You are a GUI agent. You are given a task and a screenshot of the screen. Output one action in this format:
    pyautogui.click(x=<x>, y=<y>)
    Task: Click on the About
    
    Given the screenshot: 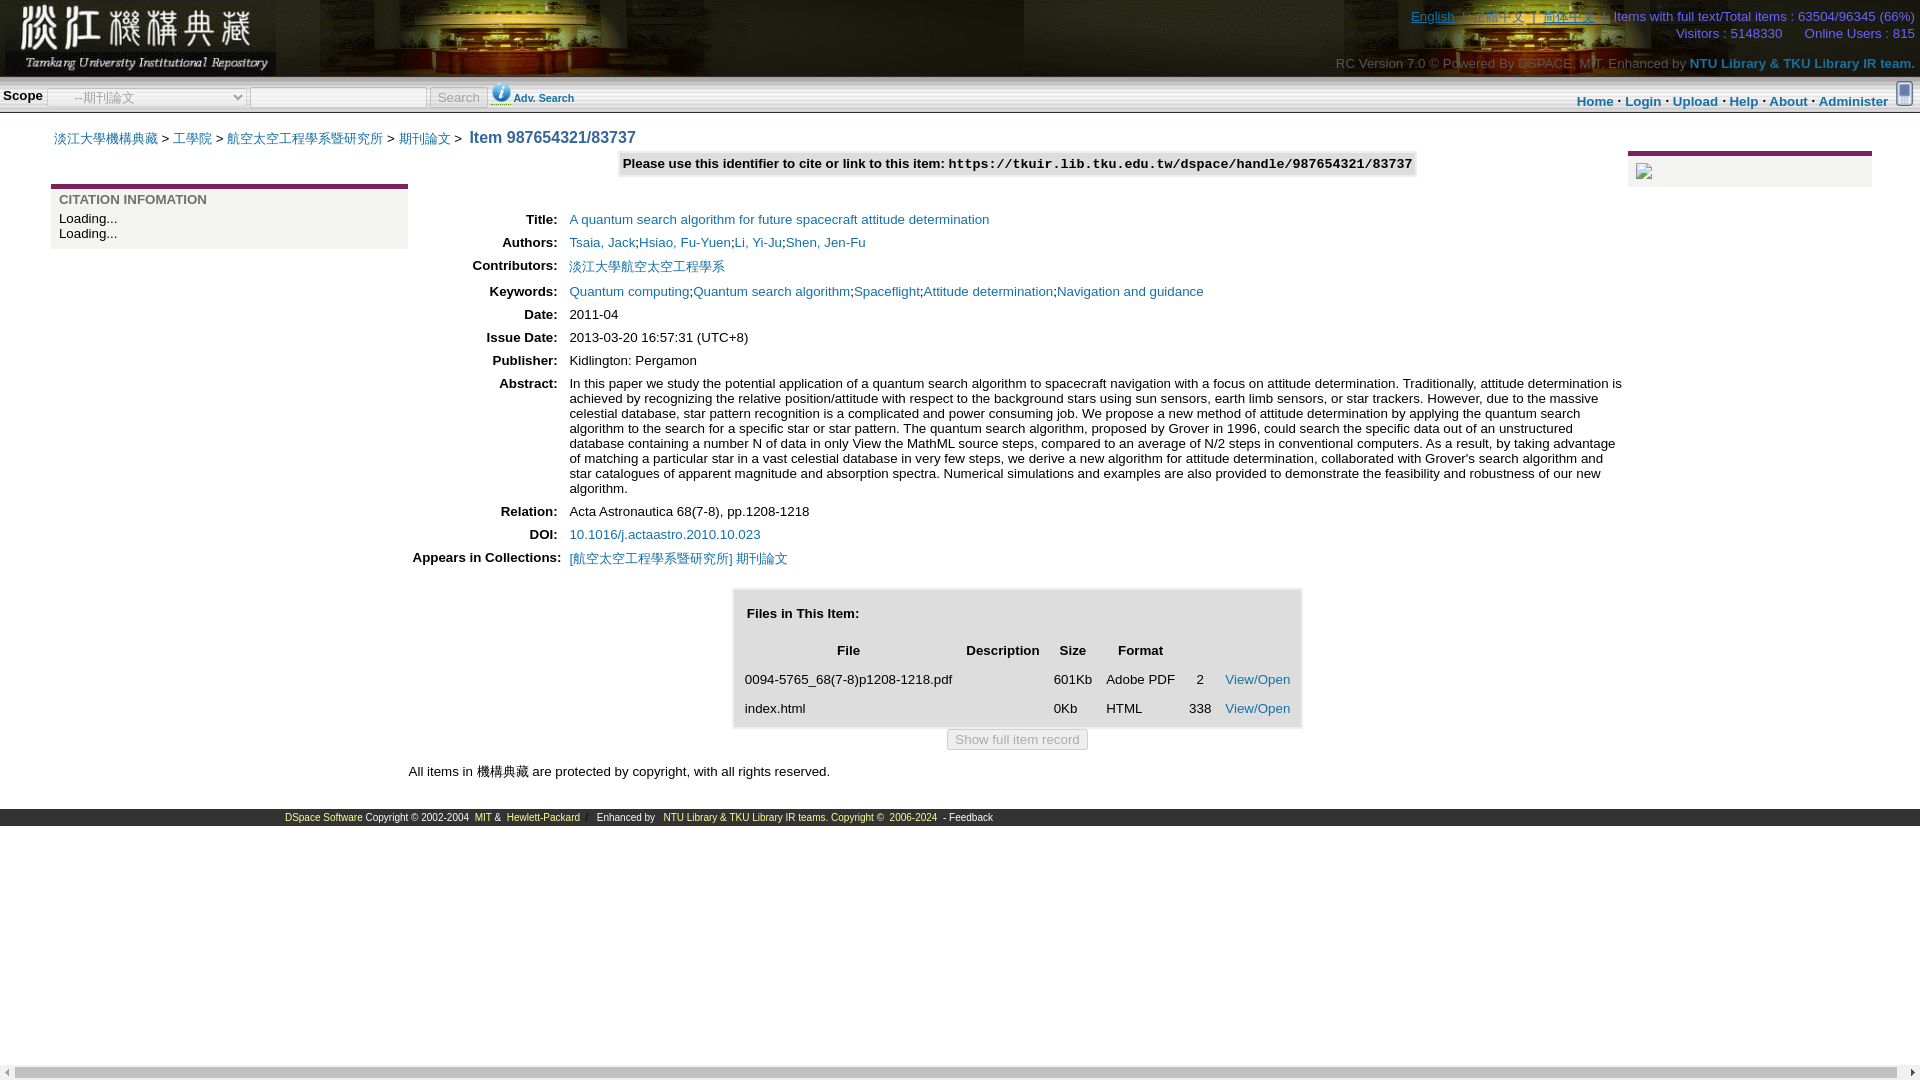 What is the action you would take?
    pyautogui.click(x=1788, y=101)
    